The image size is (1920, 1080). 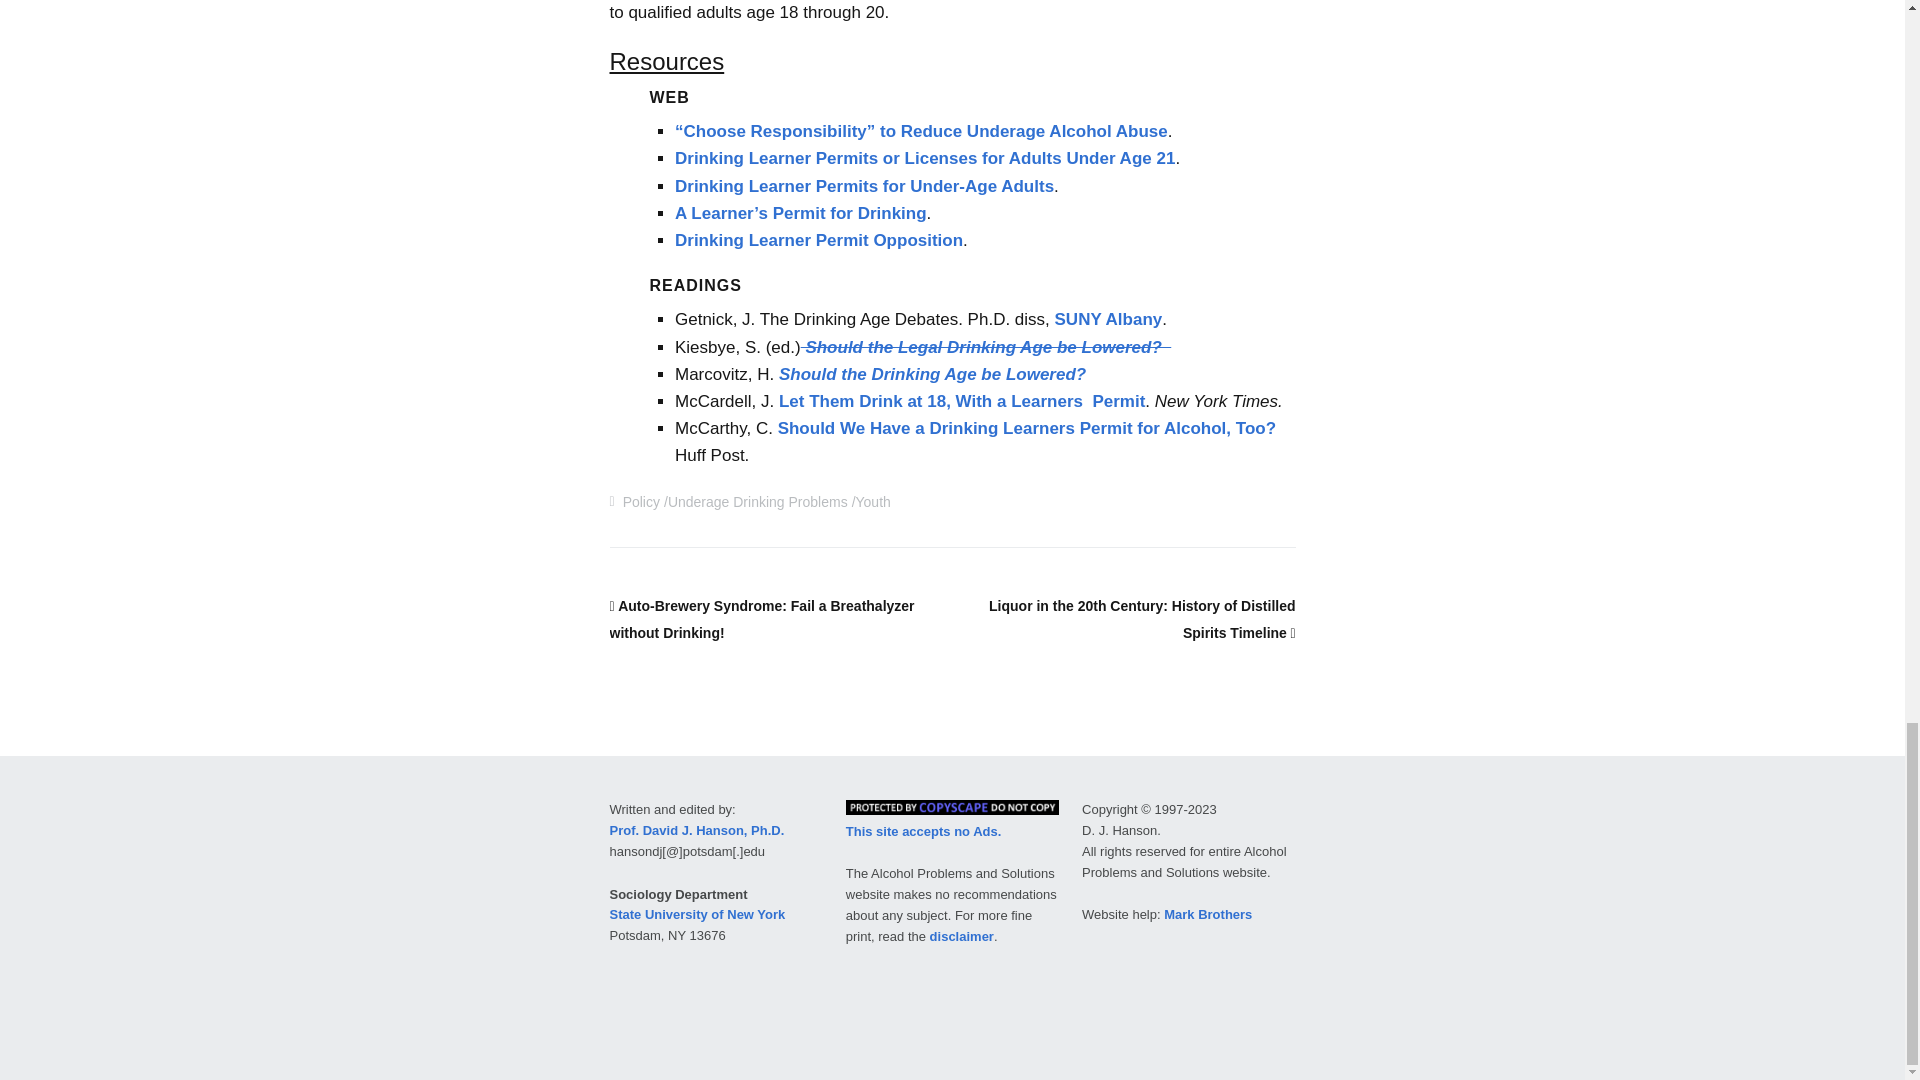 What do you see at coordinates (986, 348) in the screenshot?
I see `Should the Legal Drinking Age be Lowered?  ` at bounding box center [986, 348].